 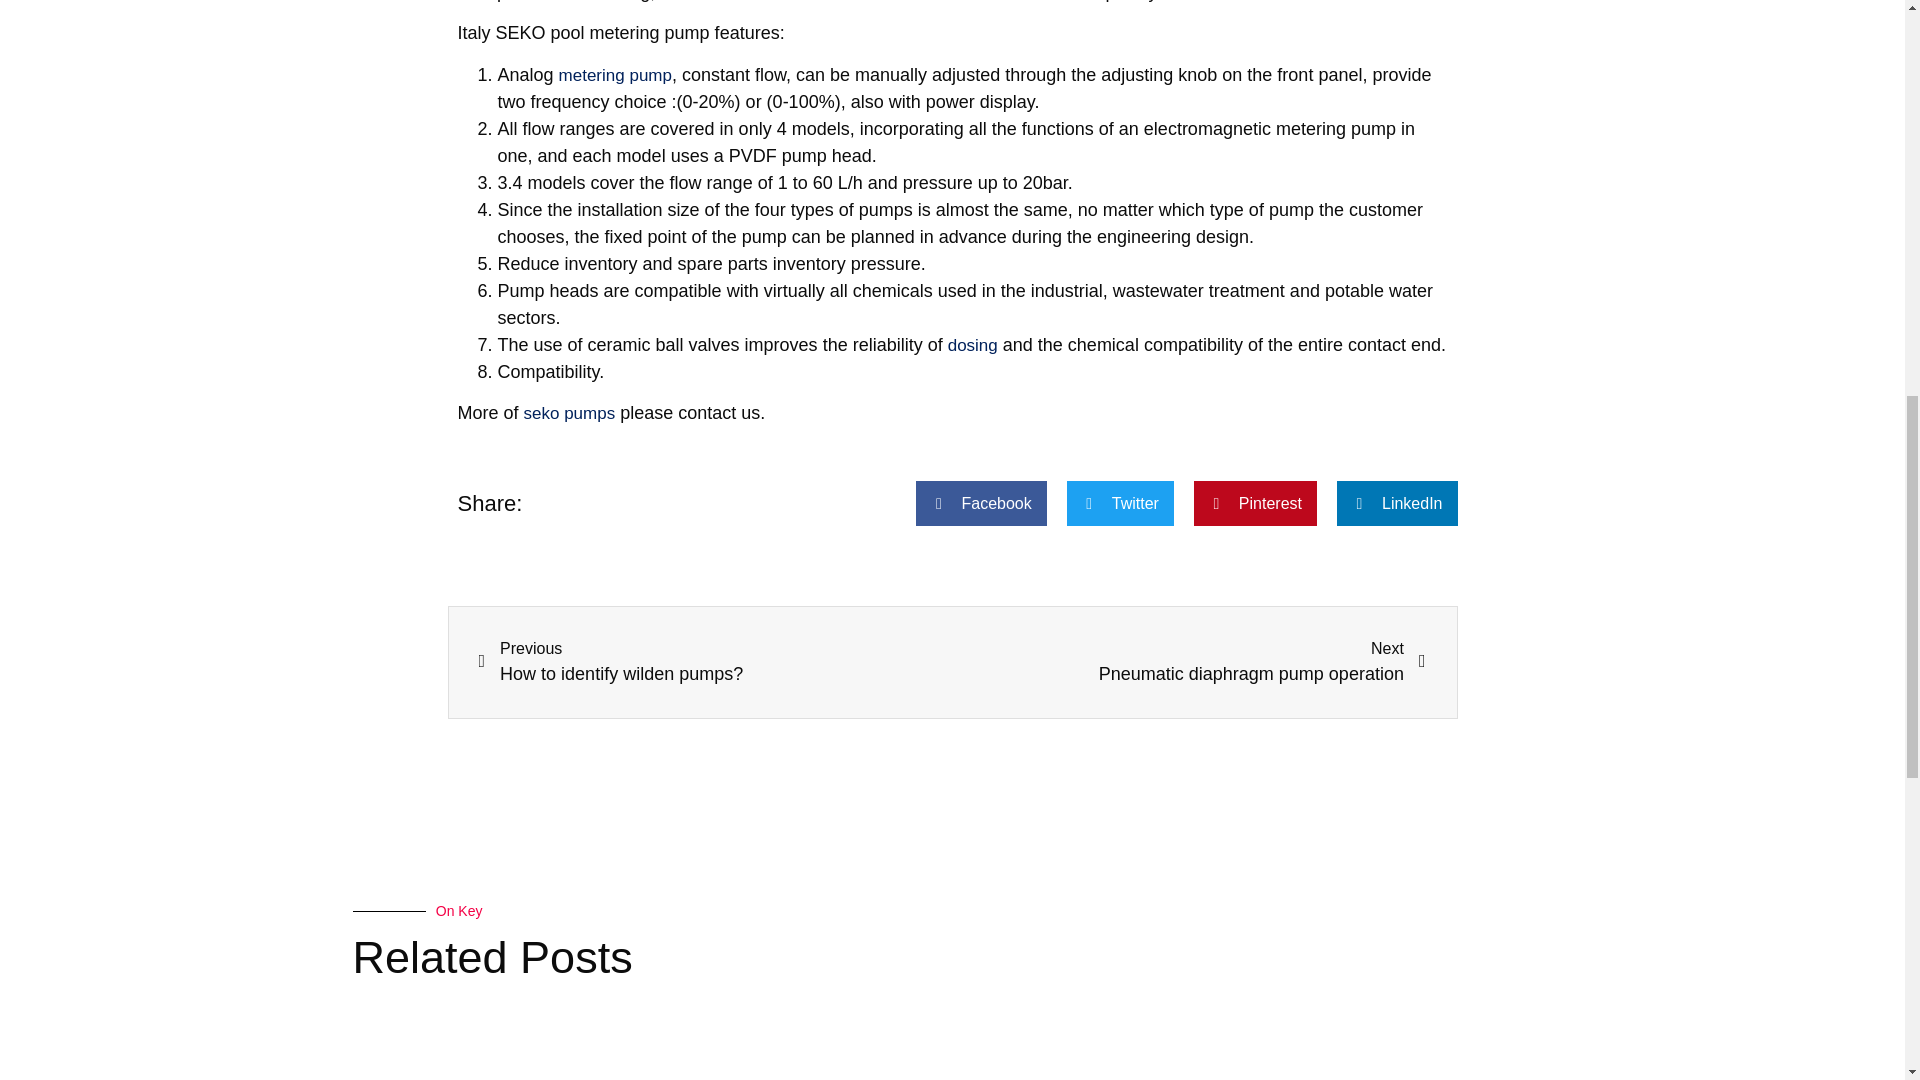 What do you see at coordinates (973, 345) in the screenshot?
I see `dosing` at bounding box center [973, 345].